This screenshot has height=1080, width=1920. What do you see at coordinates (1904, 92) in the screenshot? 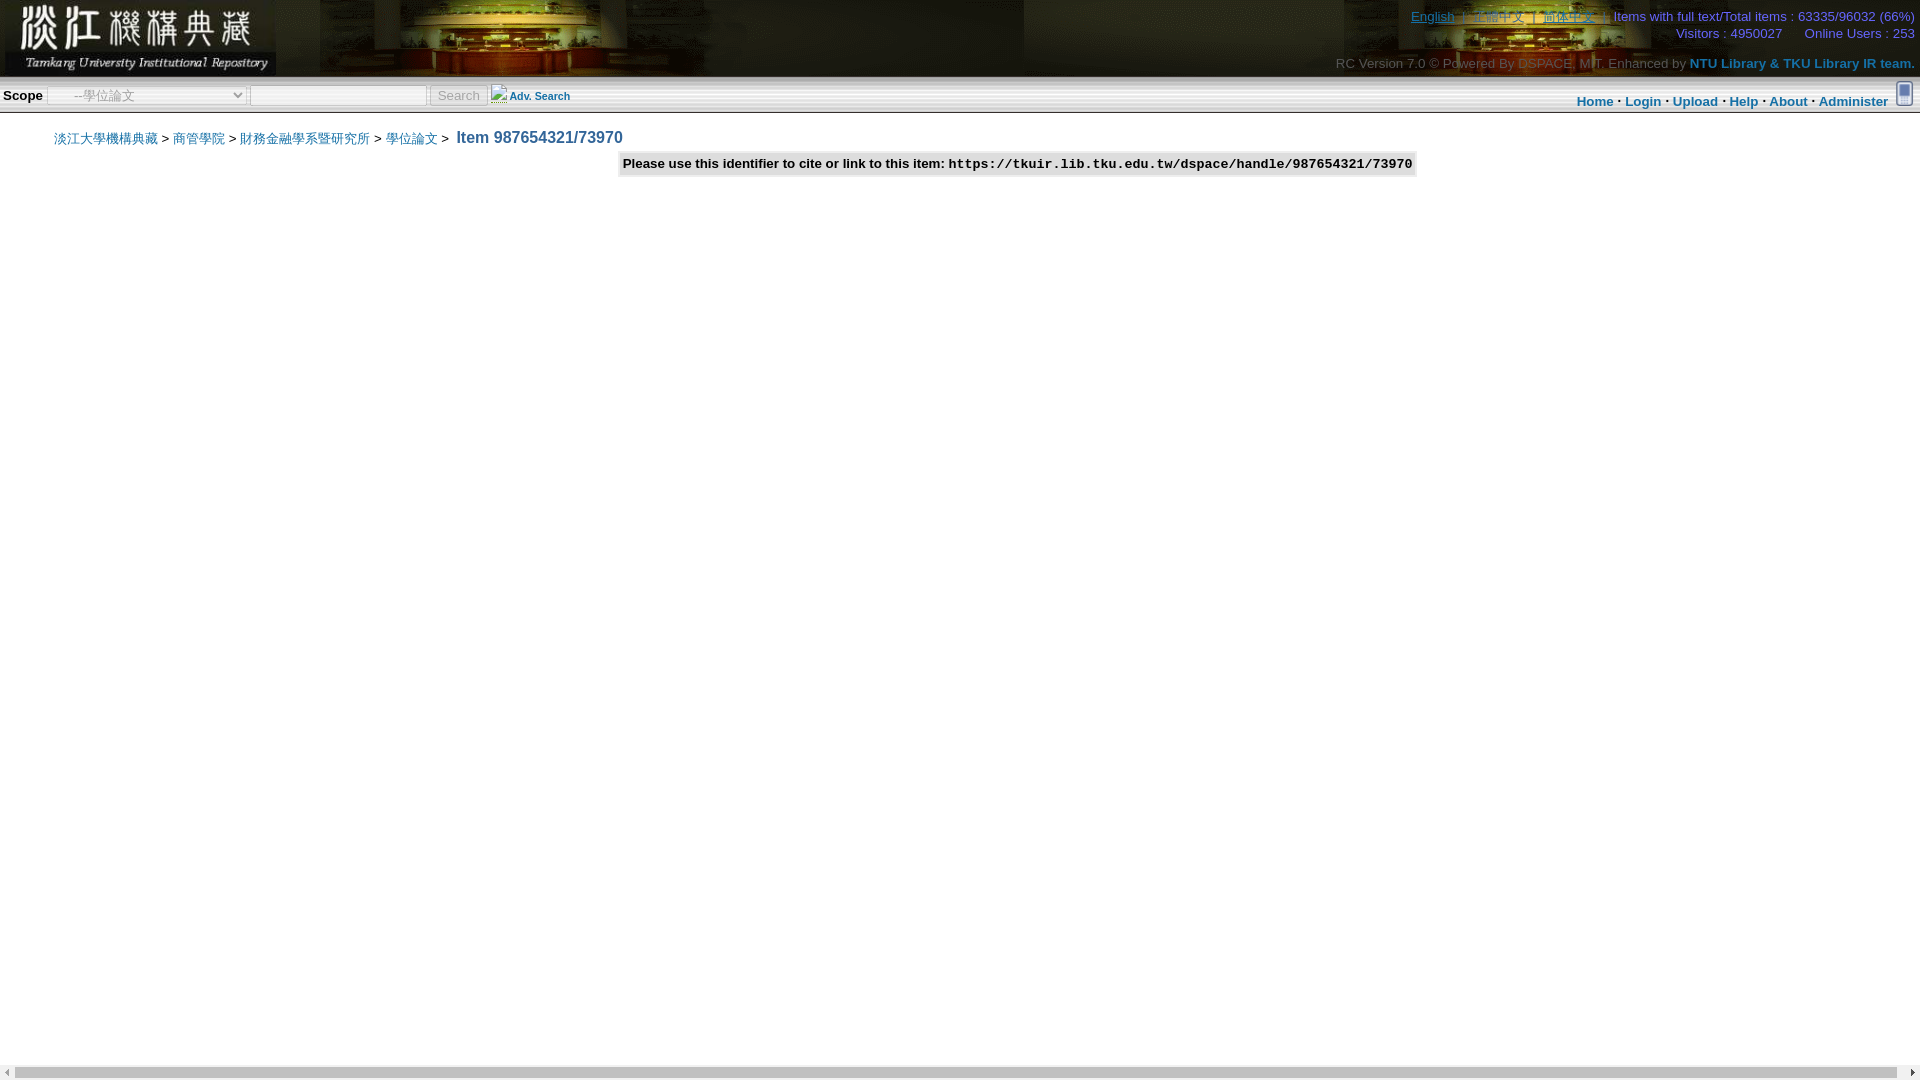
I see `Goto mobile version` at bounding box center [1904, 92].